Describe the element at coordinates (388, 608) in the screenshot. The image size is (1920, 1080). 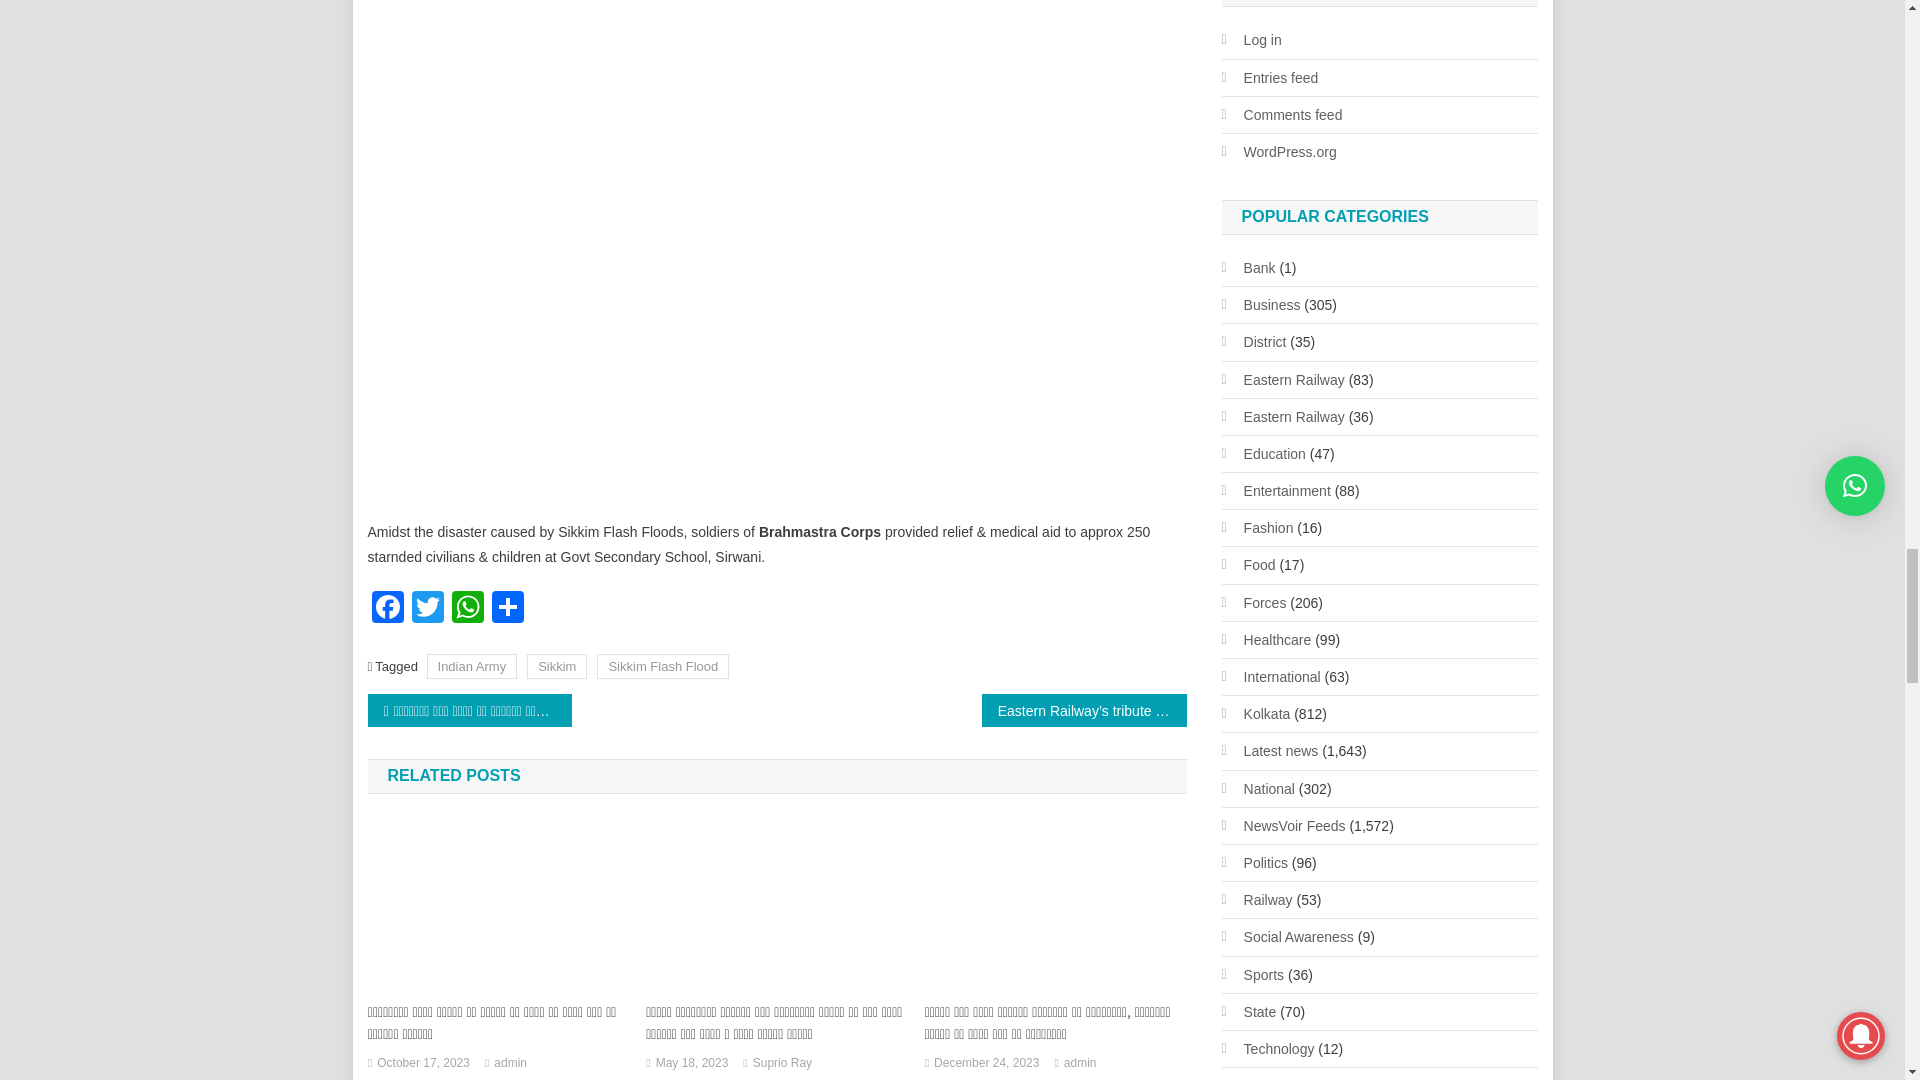
I see `Facebook` at that location.